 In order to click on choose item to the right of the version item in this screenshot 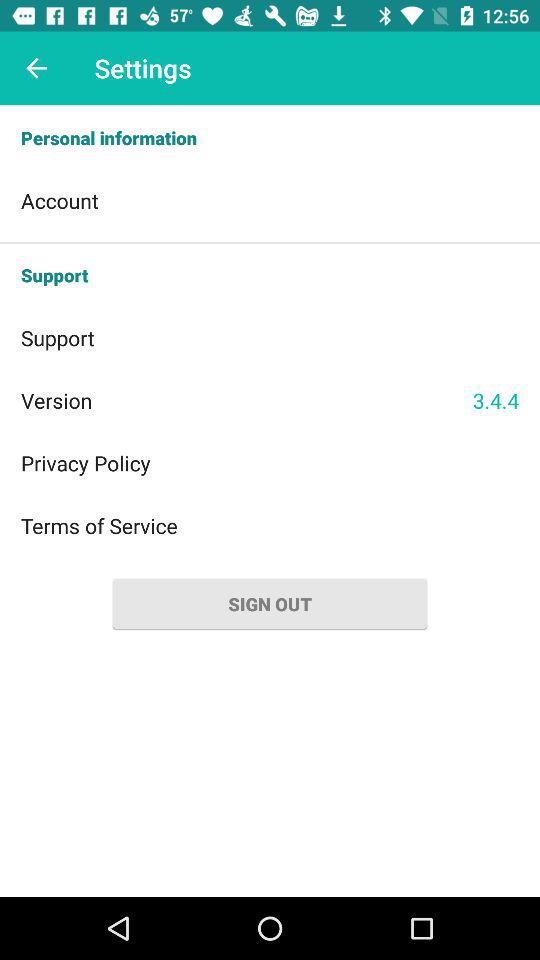, I will do `click(496, 400)`.